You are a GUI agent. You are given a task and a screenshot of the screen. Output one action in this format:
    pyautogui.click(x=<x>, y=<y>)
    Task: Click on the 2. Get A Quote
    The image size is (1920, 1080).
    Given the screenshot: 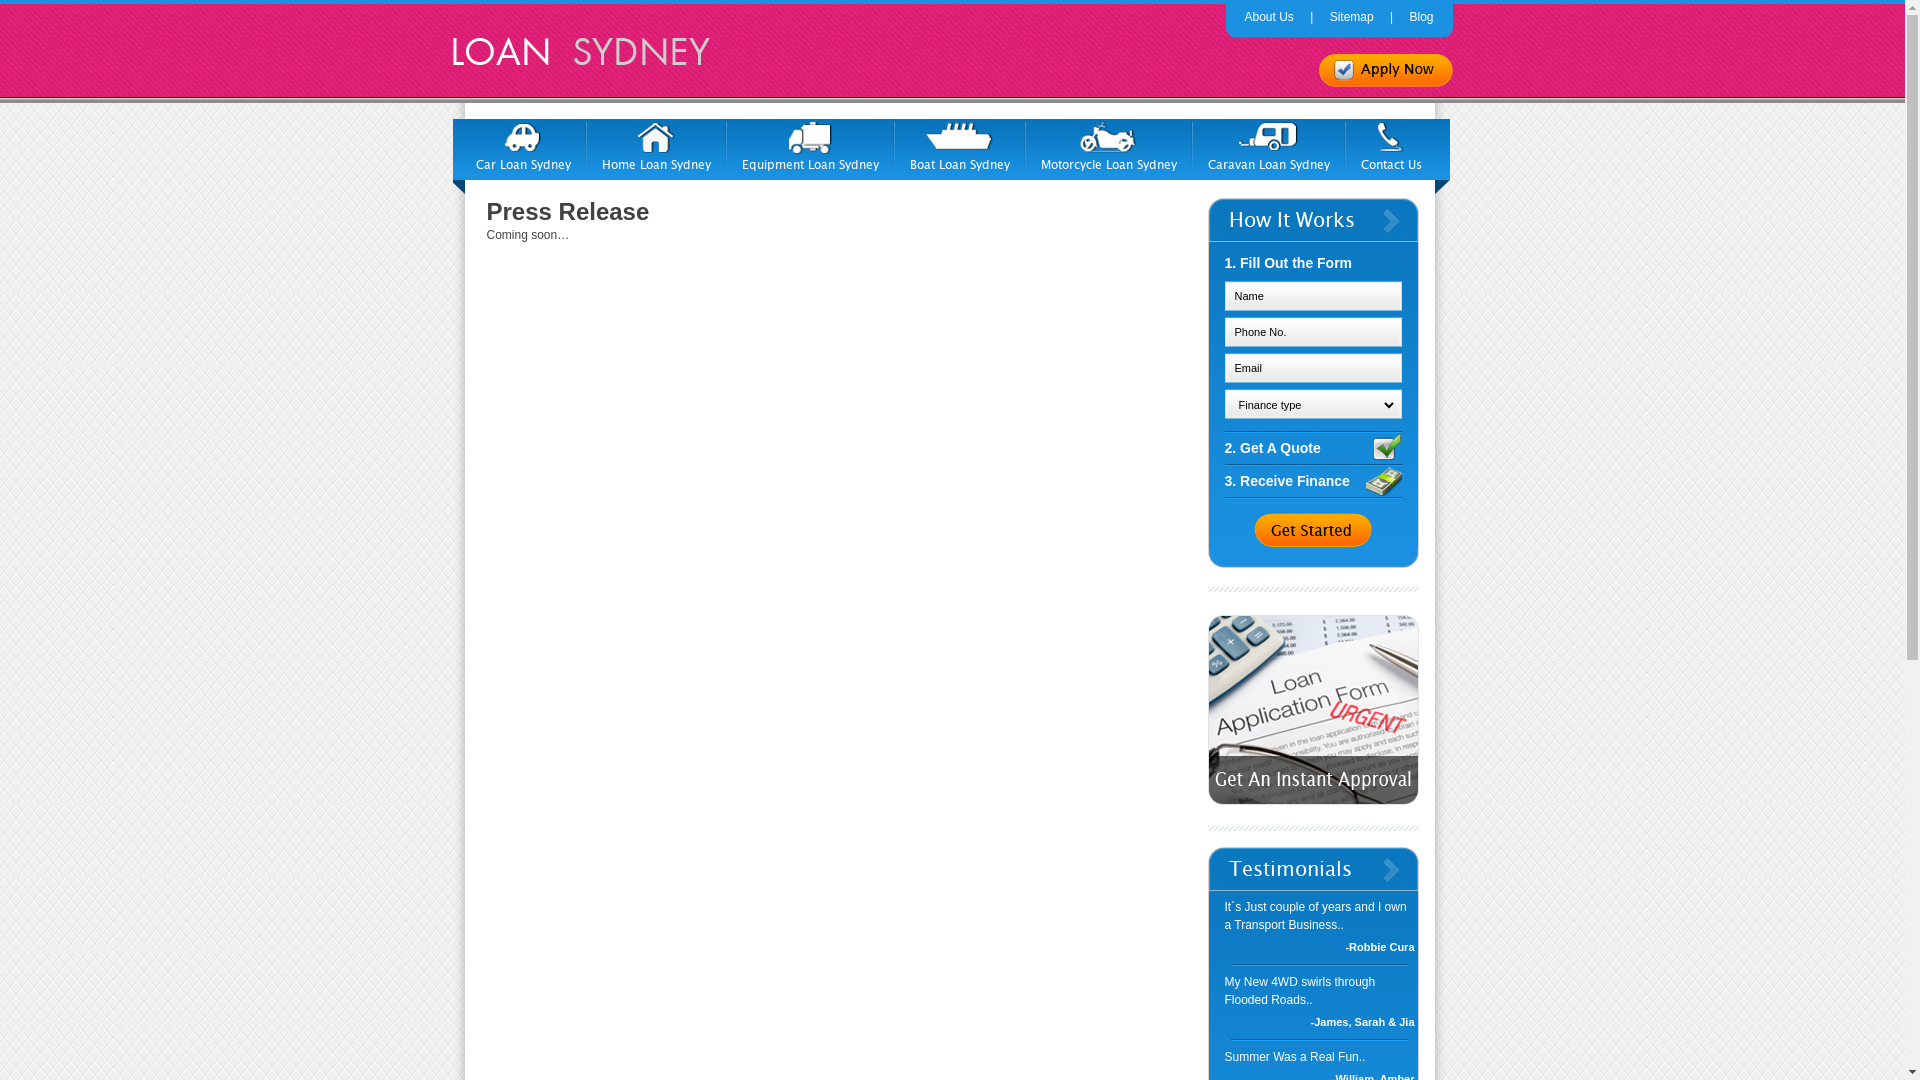 What is the action you would take?
    pyautogui.click(x=1312, y=448)
    